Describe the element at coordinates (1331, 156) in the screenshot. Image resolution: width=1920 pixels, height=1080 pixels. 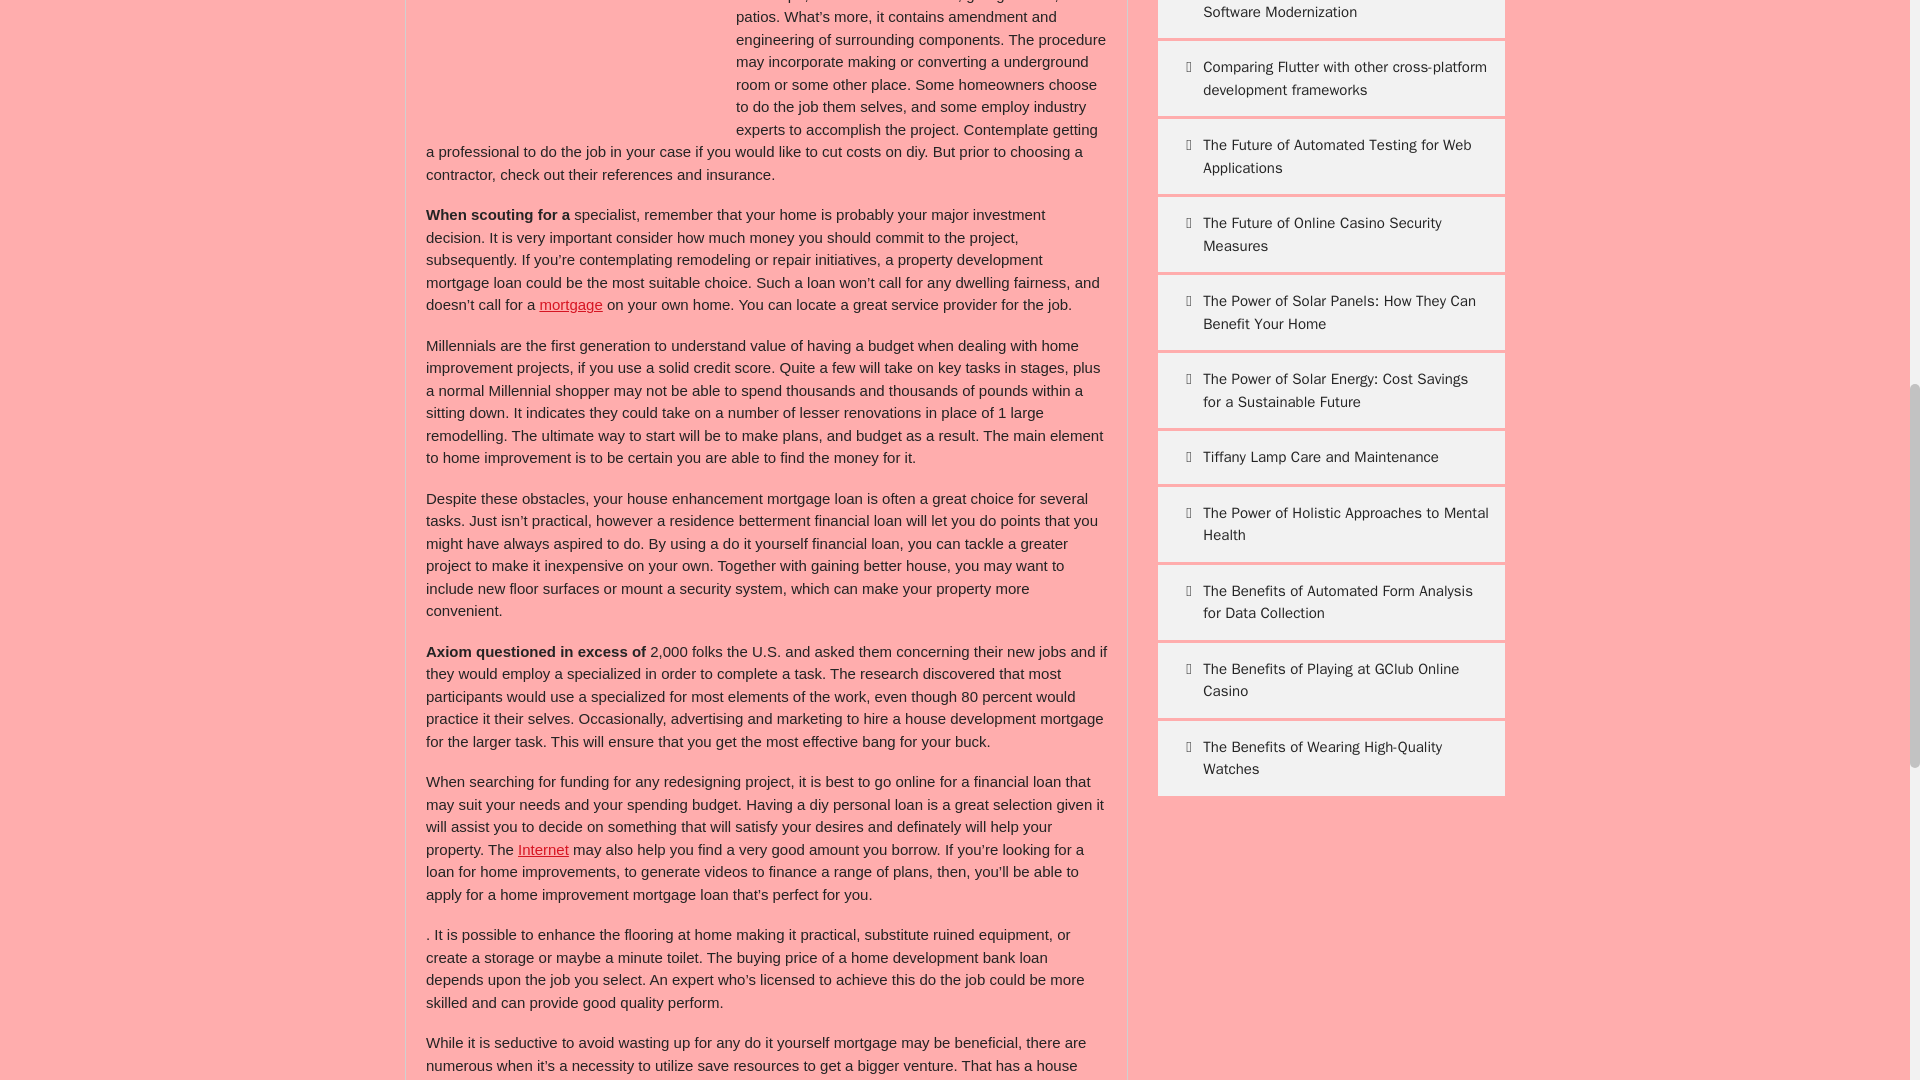
I see `The Future of Automated Testing for Web Applications` at that location.